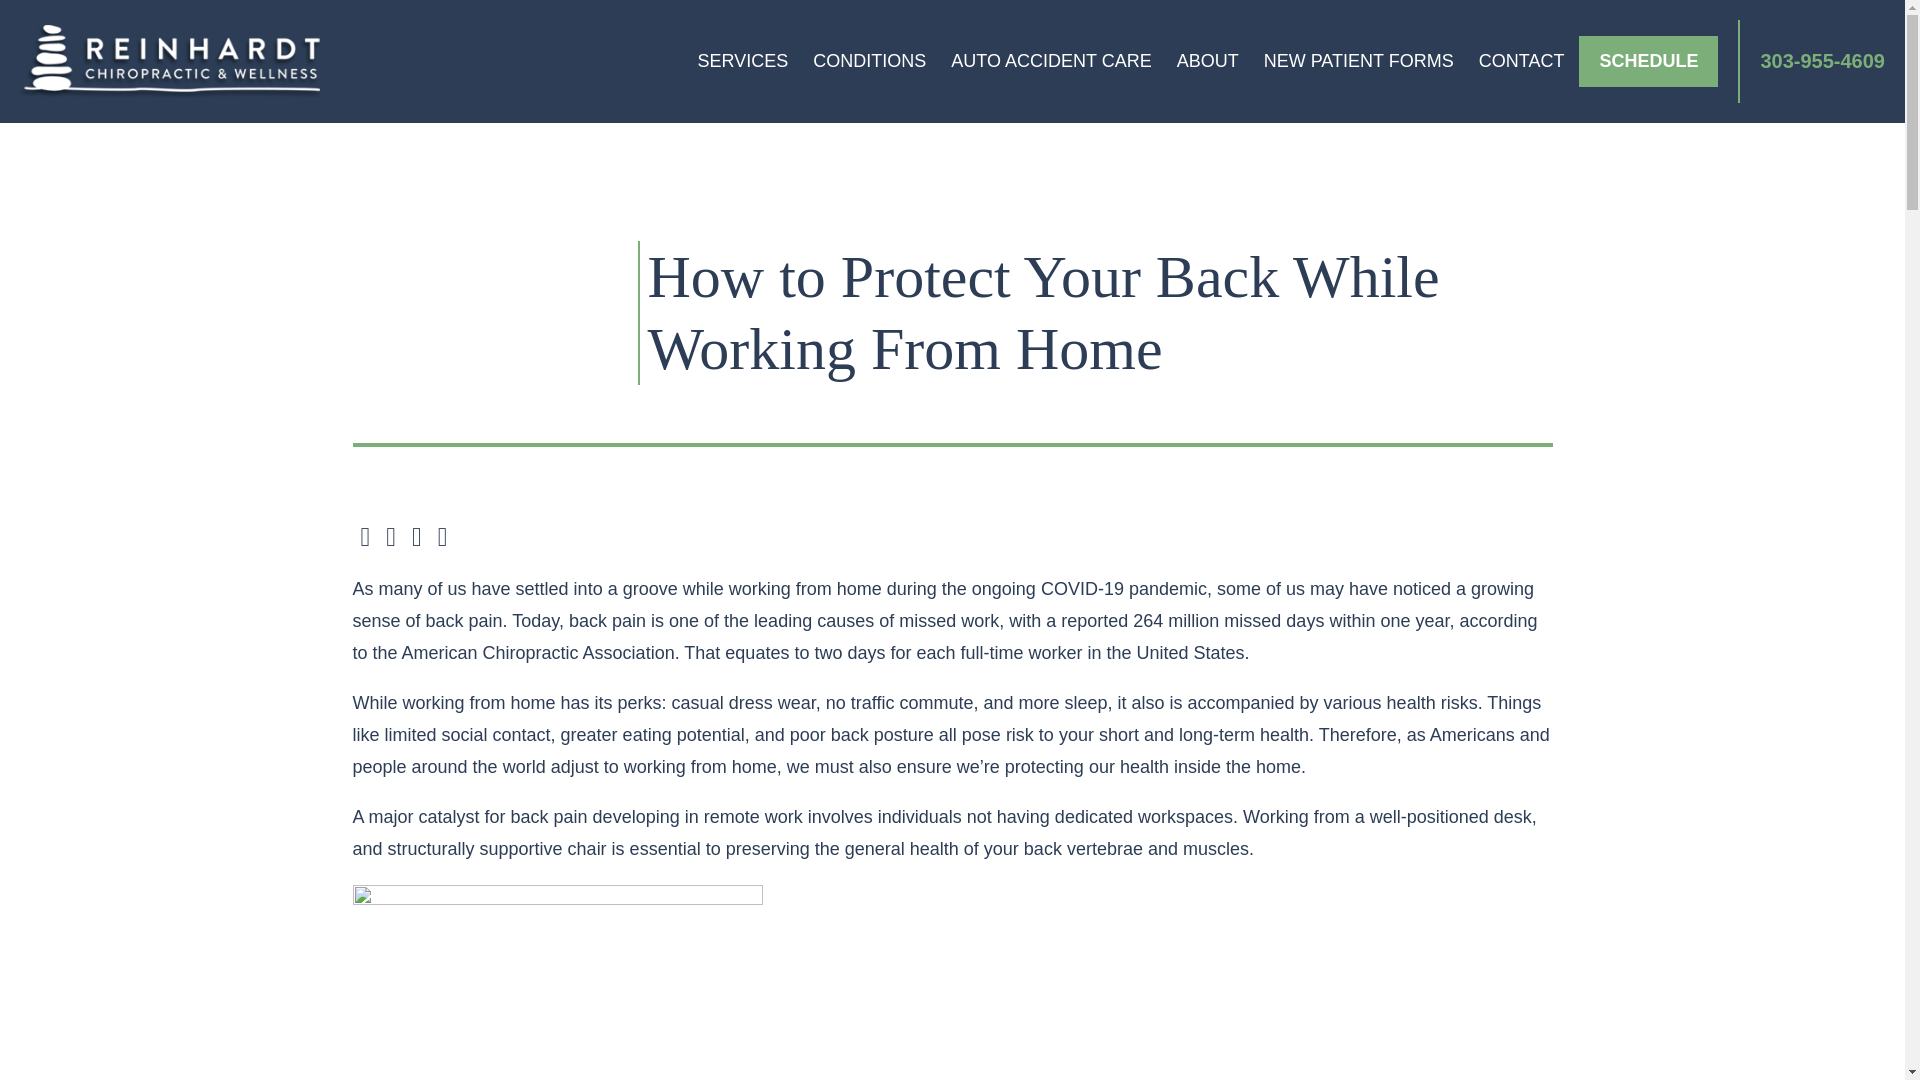 The height and width of the screenshot is (1080, 1920). Describe the element at coordinates (1050, 61) in the screenshot. I see `AUTO ACCIDENT CARE` at that location.